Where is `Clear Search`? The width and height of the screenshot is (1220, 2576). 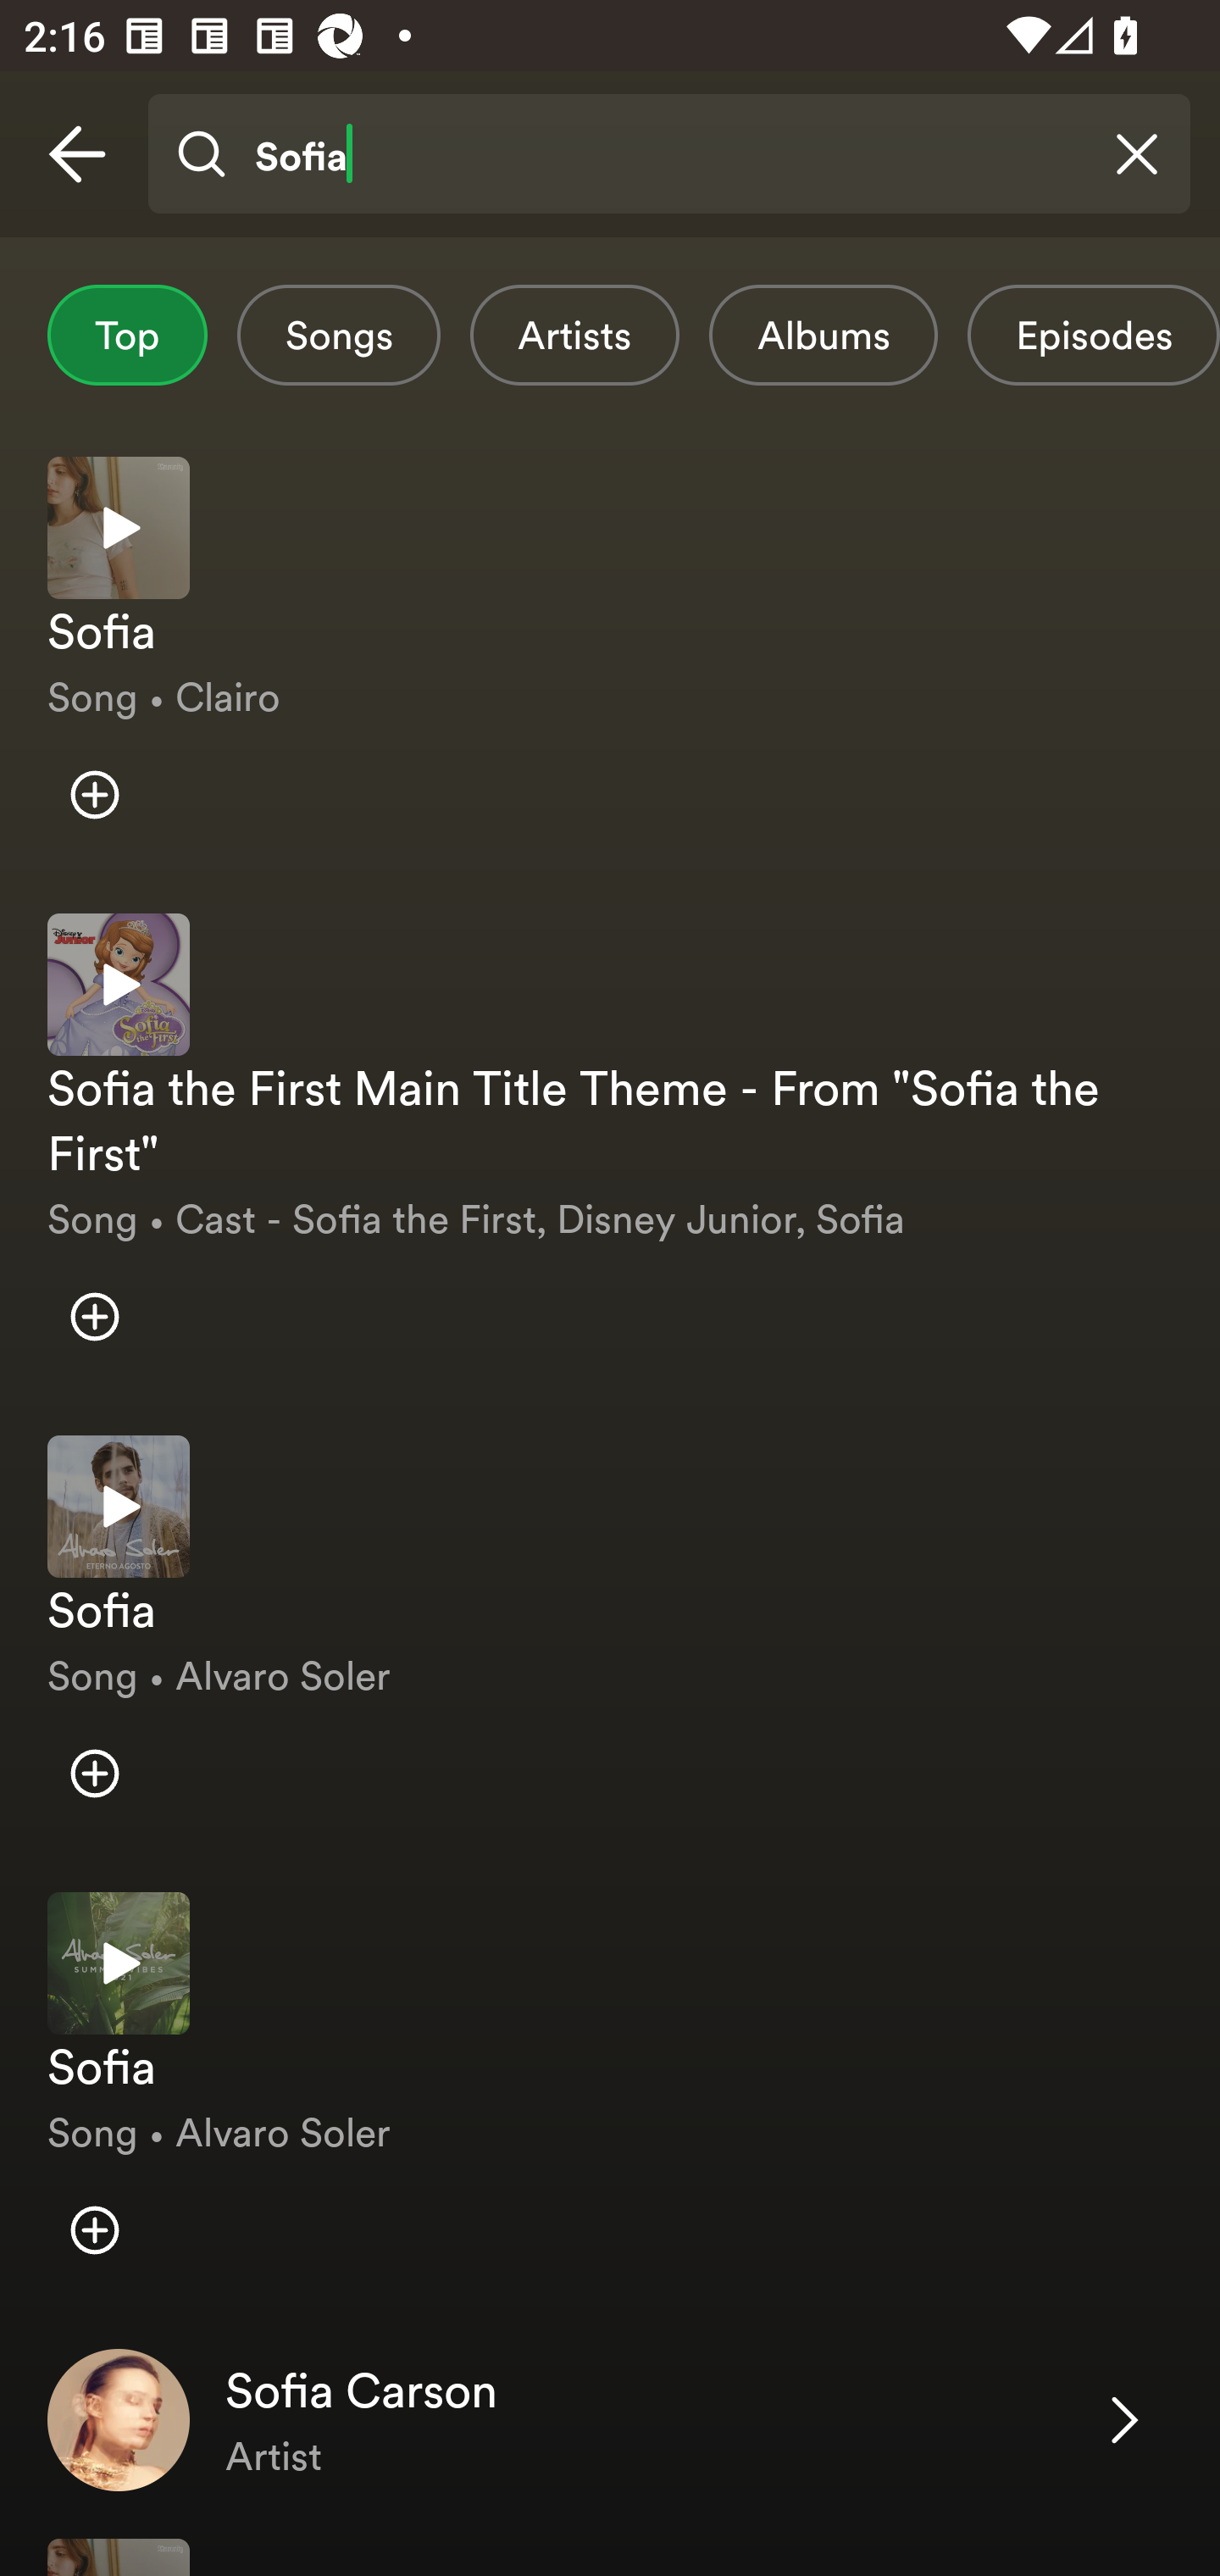
Clear Search is located at coordinates (1137, 154).